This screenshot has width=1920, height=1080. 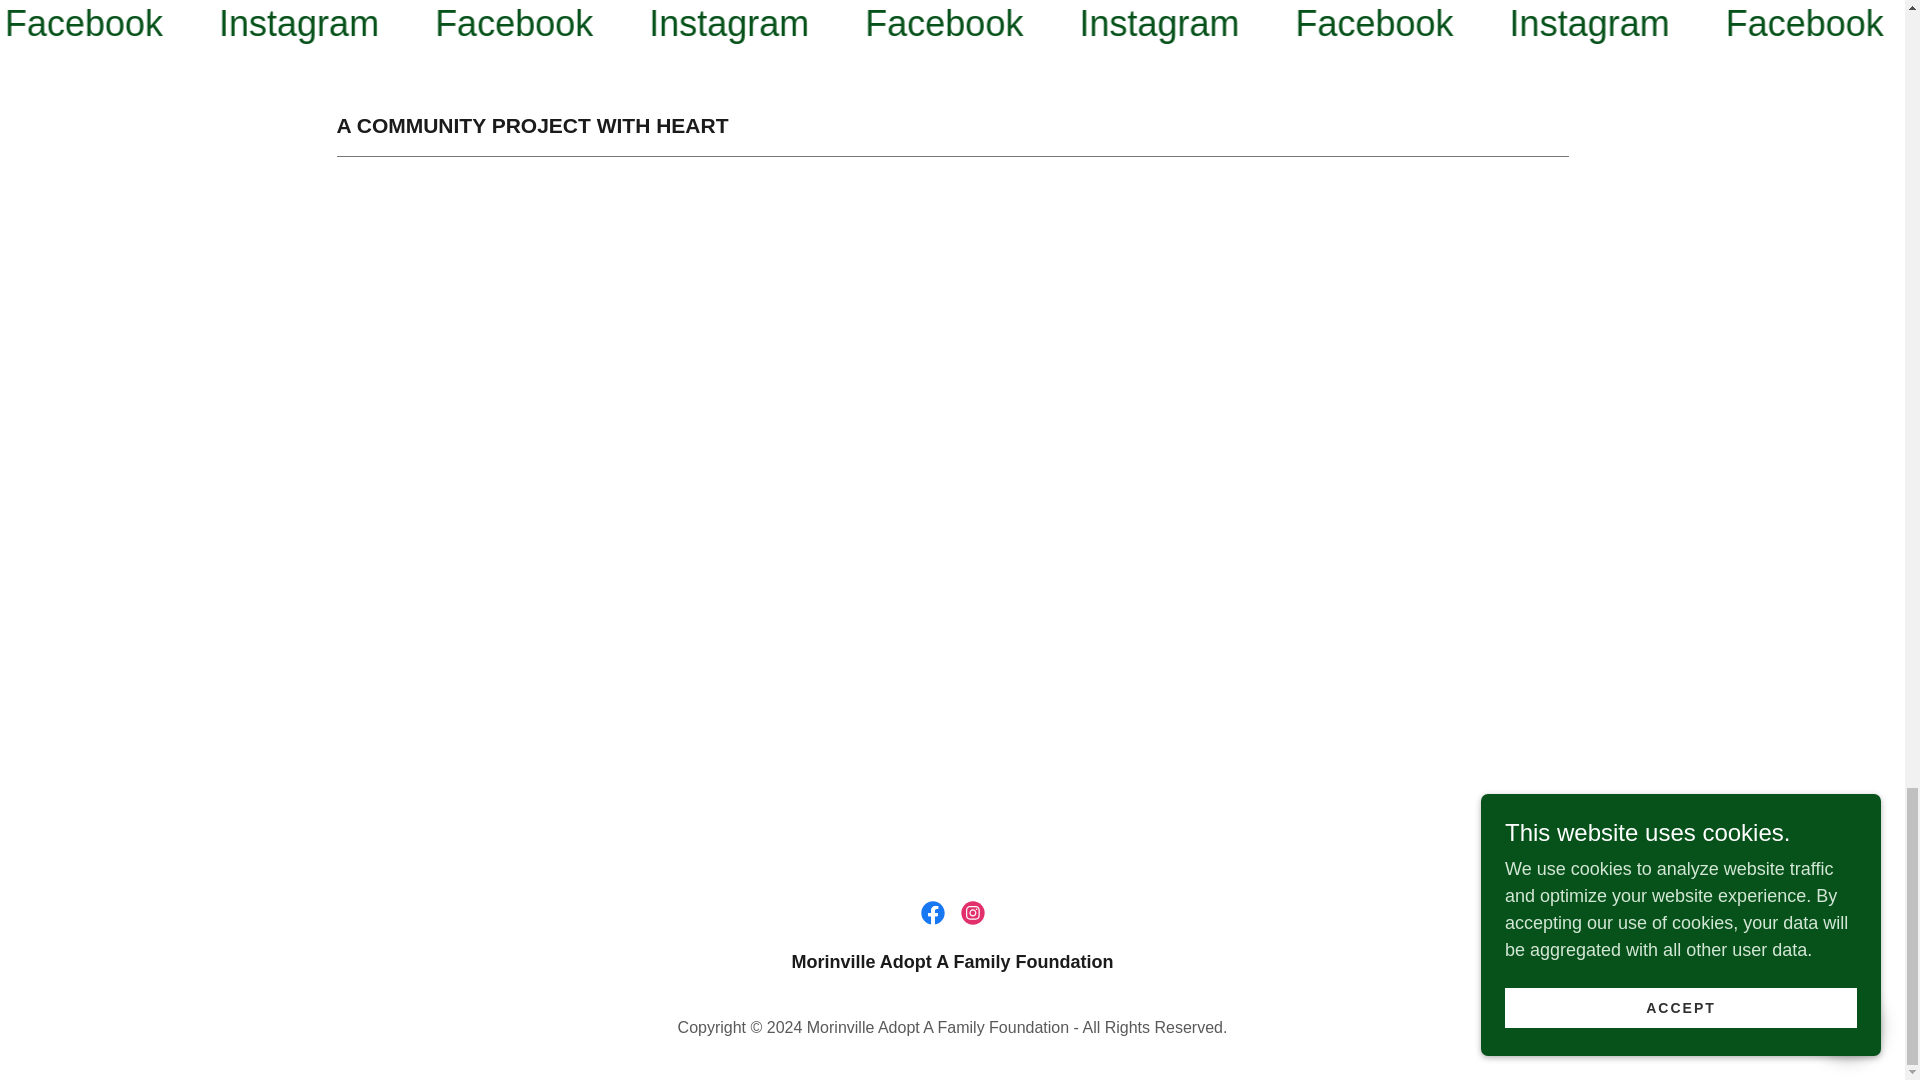 What do you see at coordinates (1332, 24) in the screenshot?
I see `Facebook` at bounding box center [1332, 24].